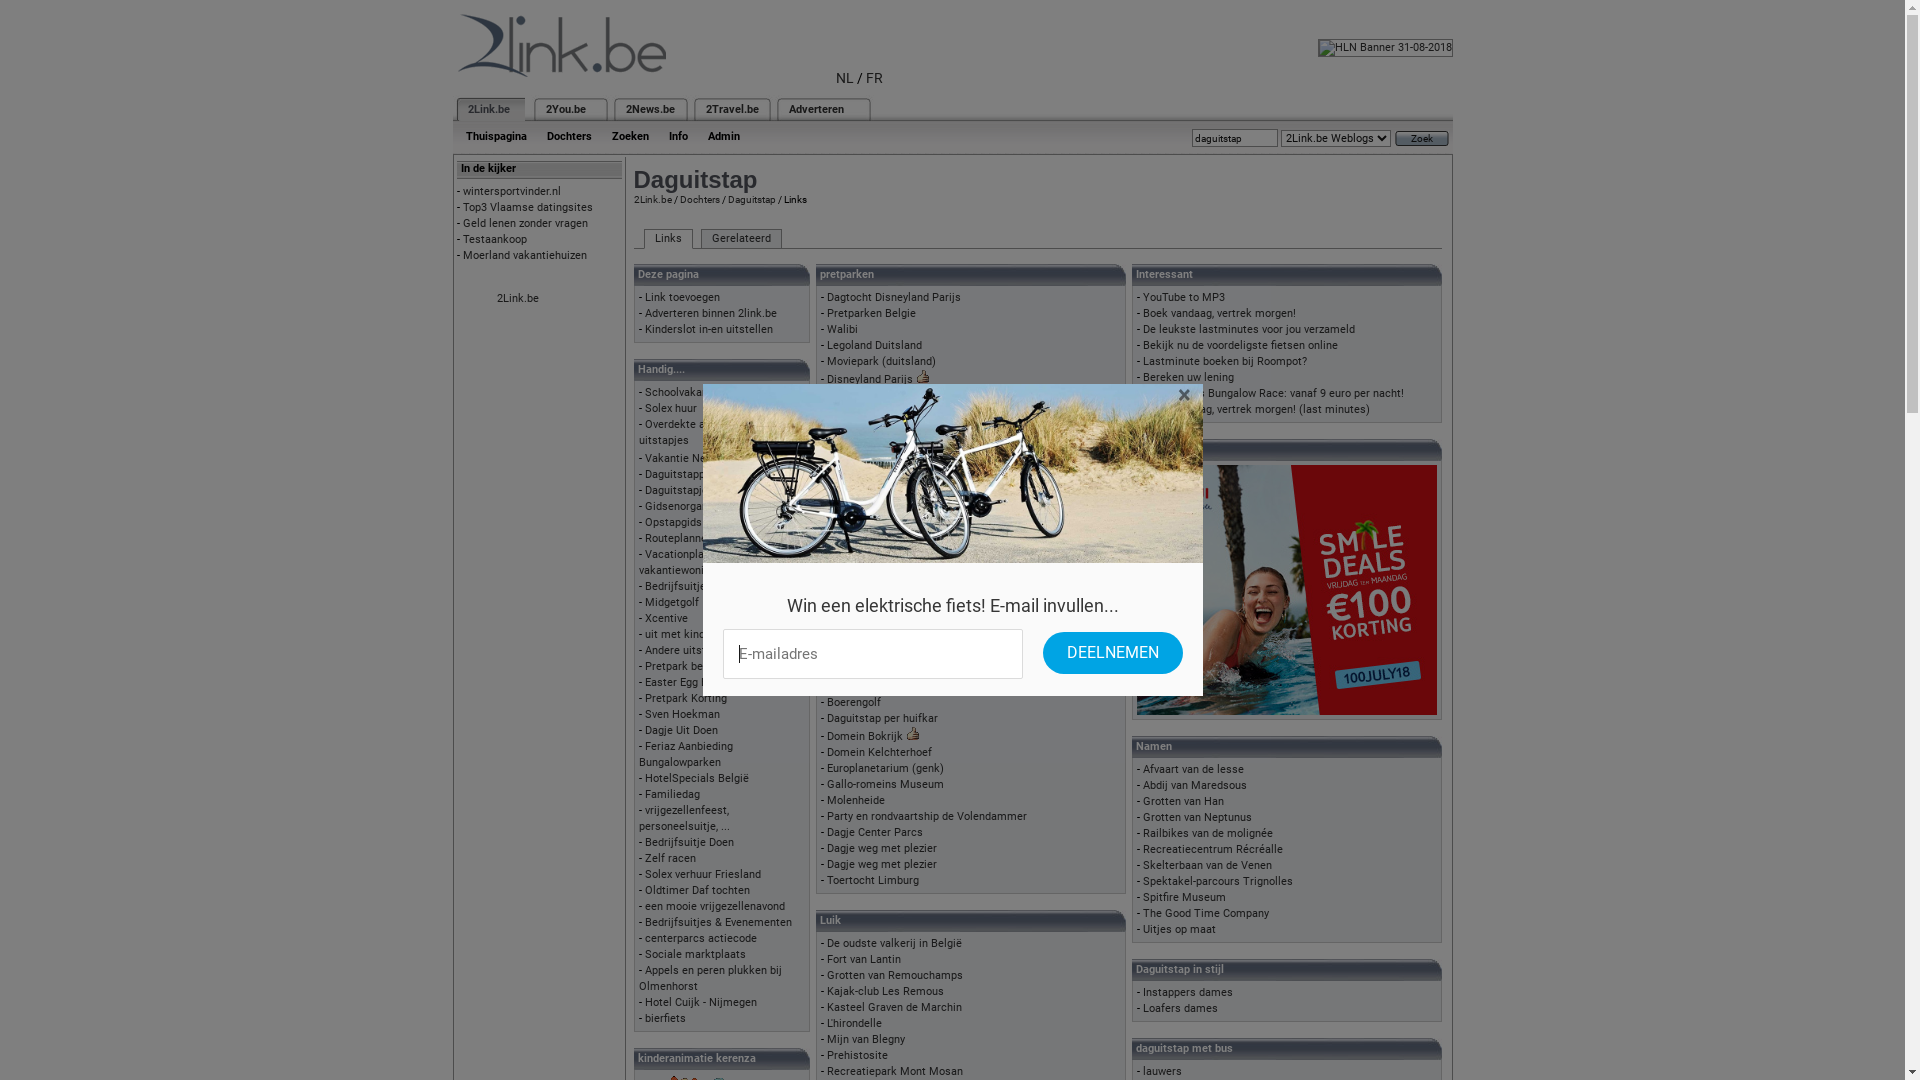  Describe the element at coordinates (816, 110) in the screenshot. I see `Adverteren` at that location.